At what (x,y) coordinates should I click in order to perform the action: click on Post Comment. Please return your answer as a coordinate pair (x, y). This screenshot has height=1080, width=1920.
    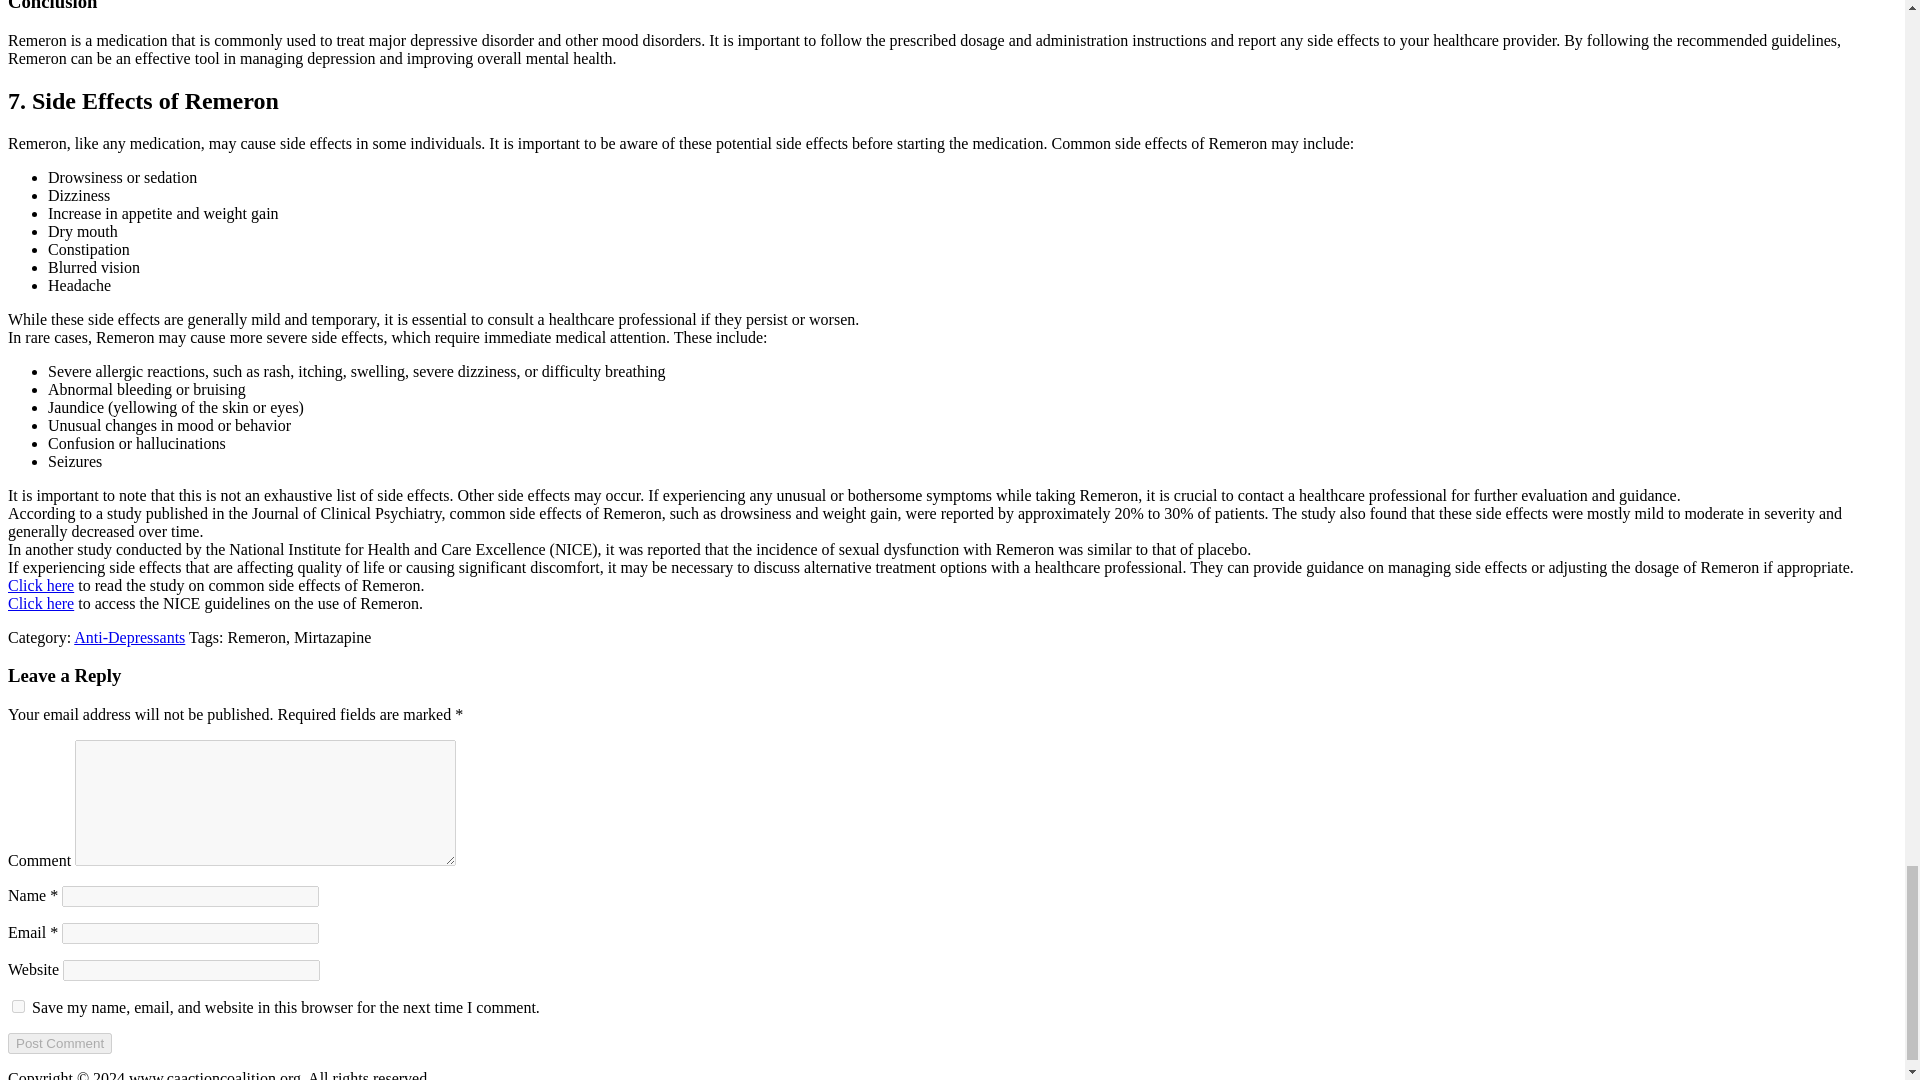
    Looking at the image, I should click on (59, 1043).